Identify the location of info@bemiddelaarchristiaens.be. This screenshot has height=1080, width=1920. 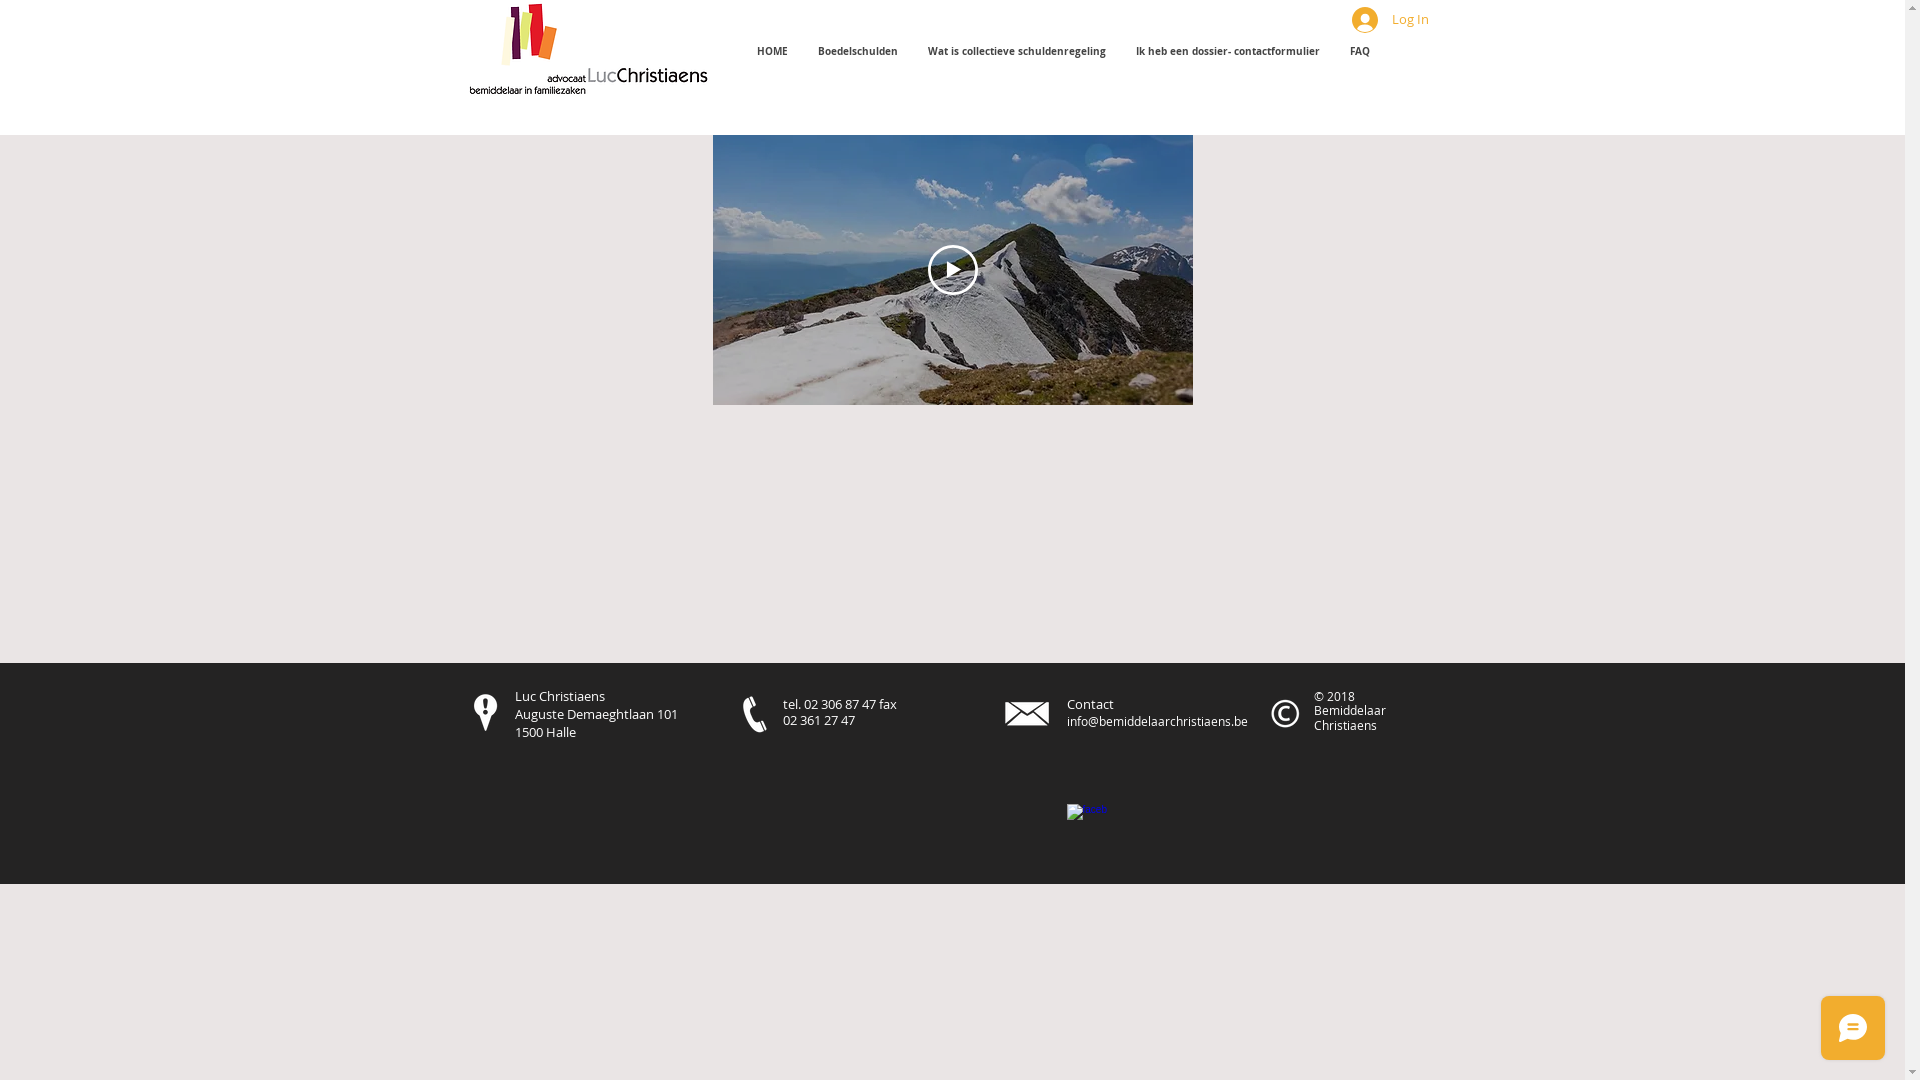
(1156, 721).